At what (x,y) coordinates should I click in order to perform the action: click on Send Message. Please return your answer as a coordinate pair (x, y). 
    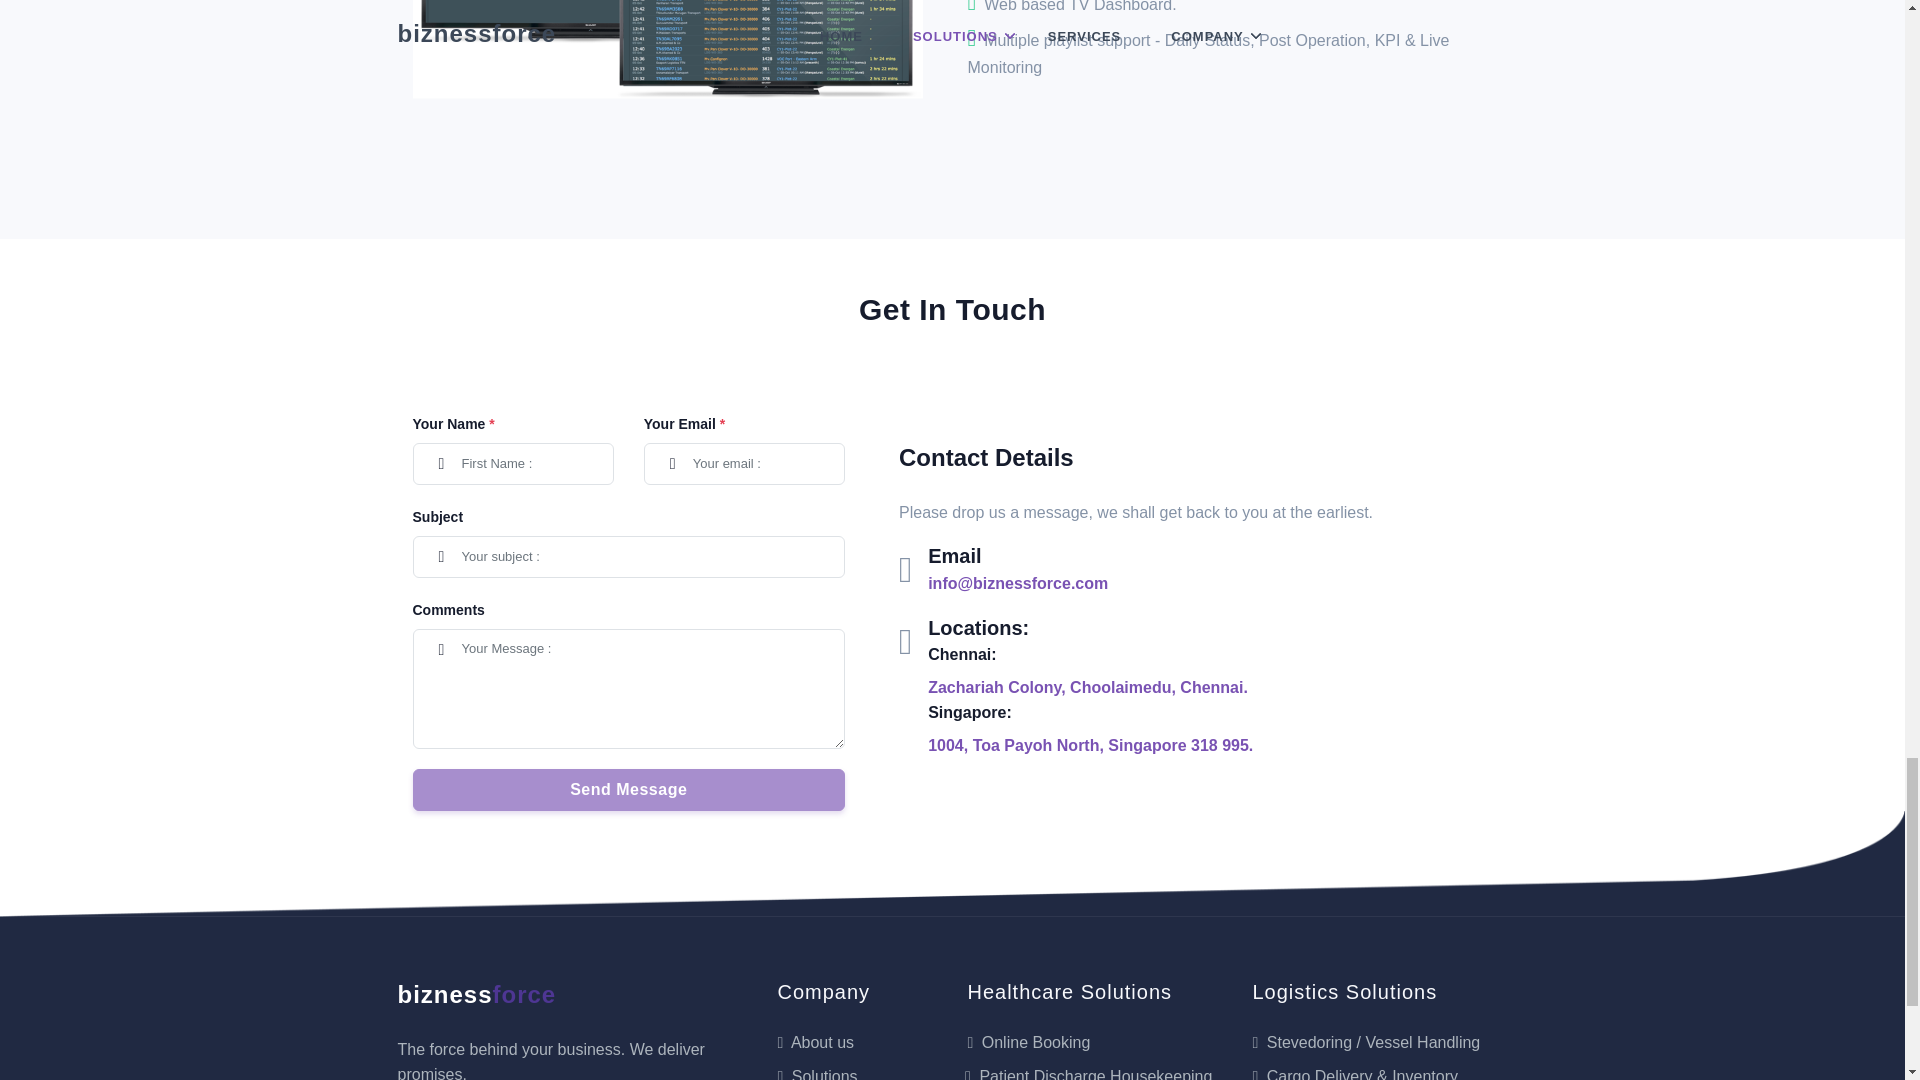
    Looking at the image, I should click on (628, 790).